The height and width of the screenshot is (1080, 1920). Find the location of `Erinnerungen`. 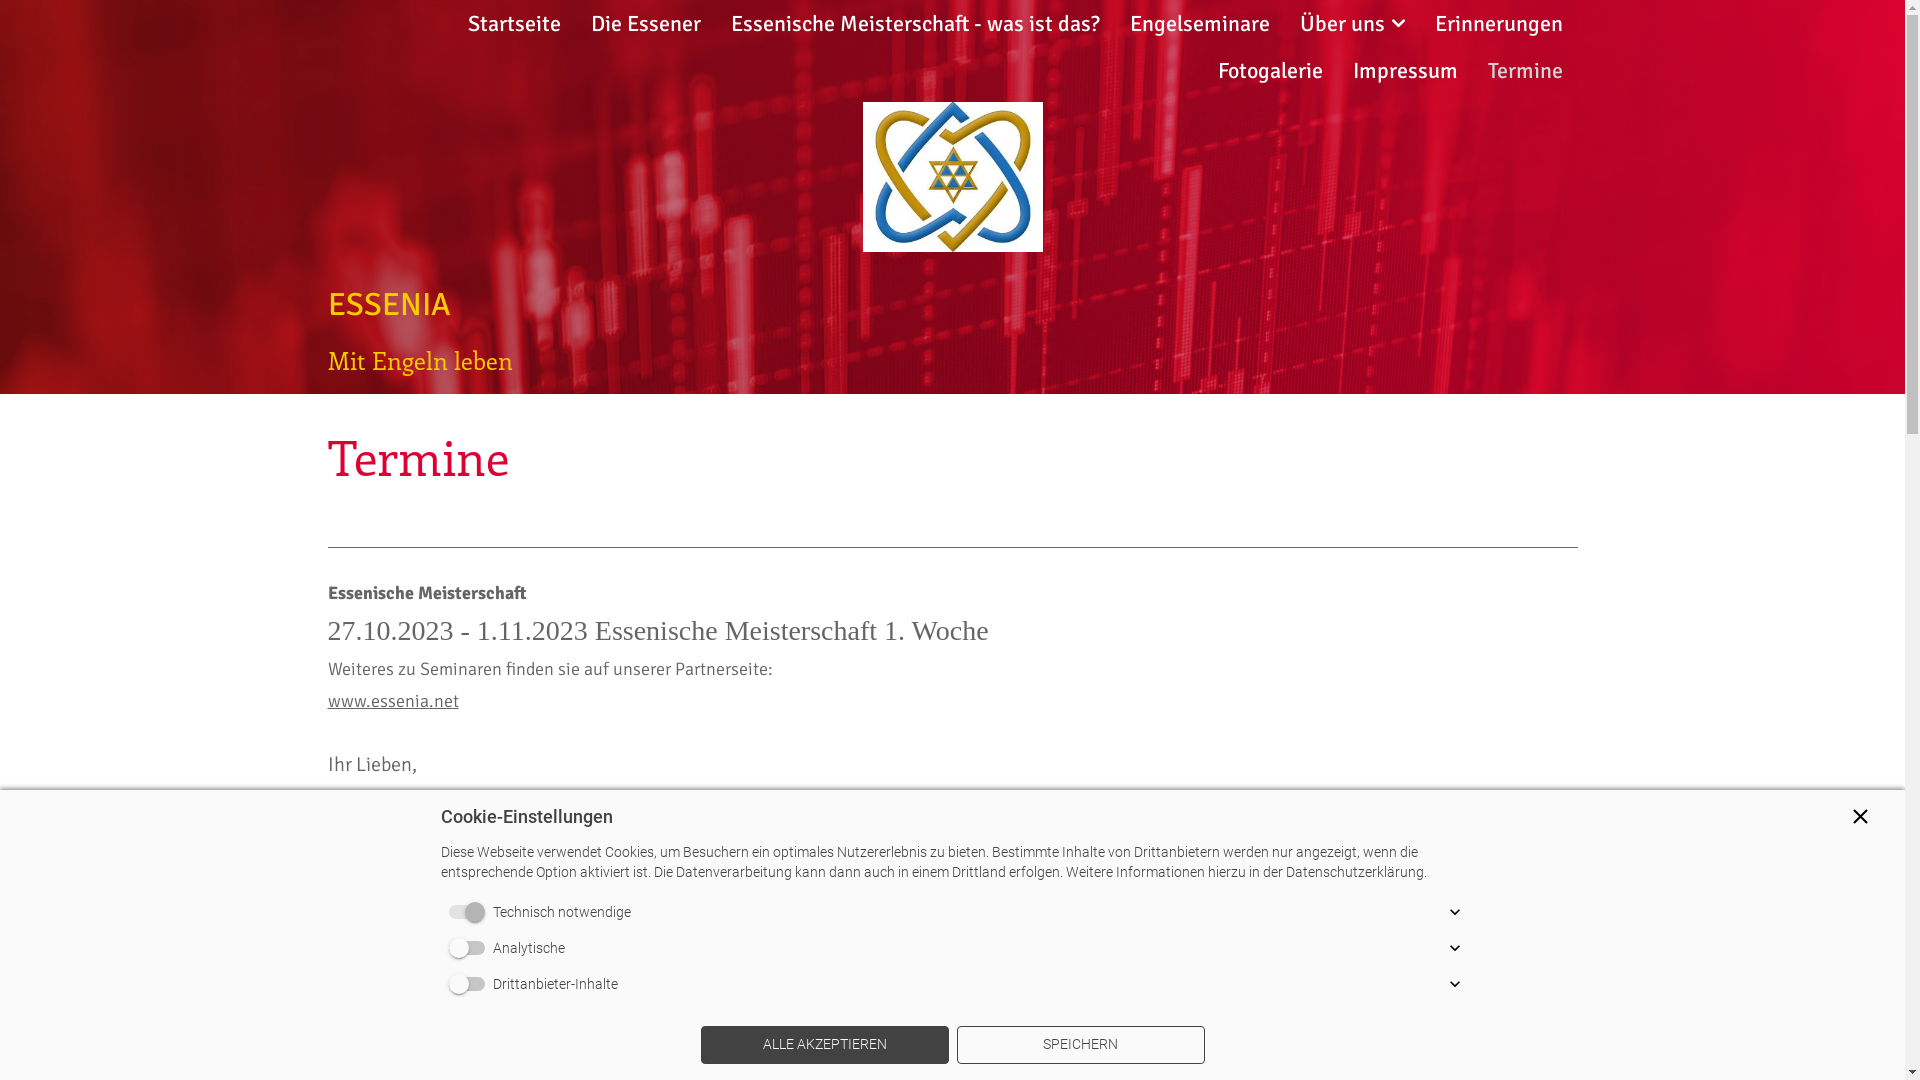

Erinnerungen is located at coordinates (1498, 24).